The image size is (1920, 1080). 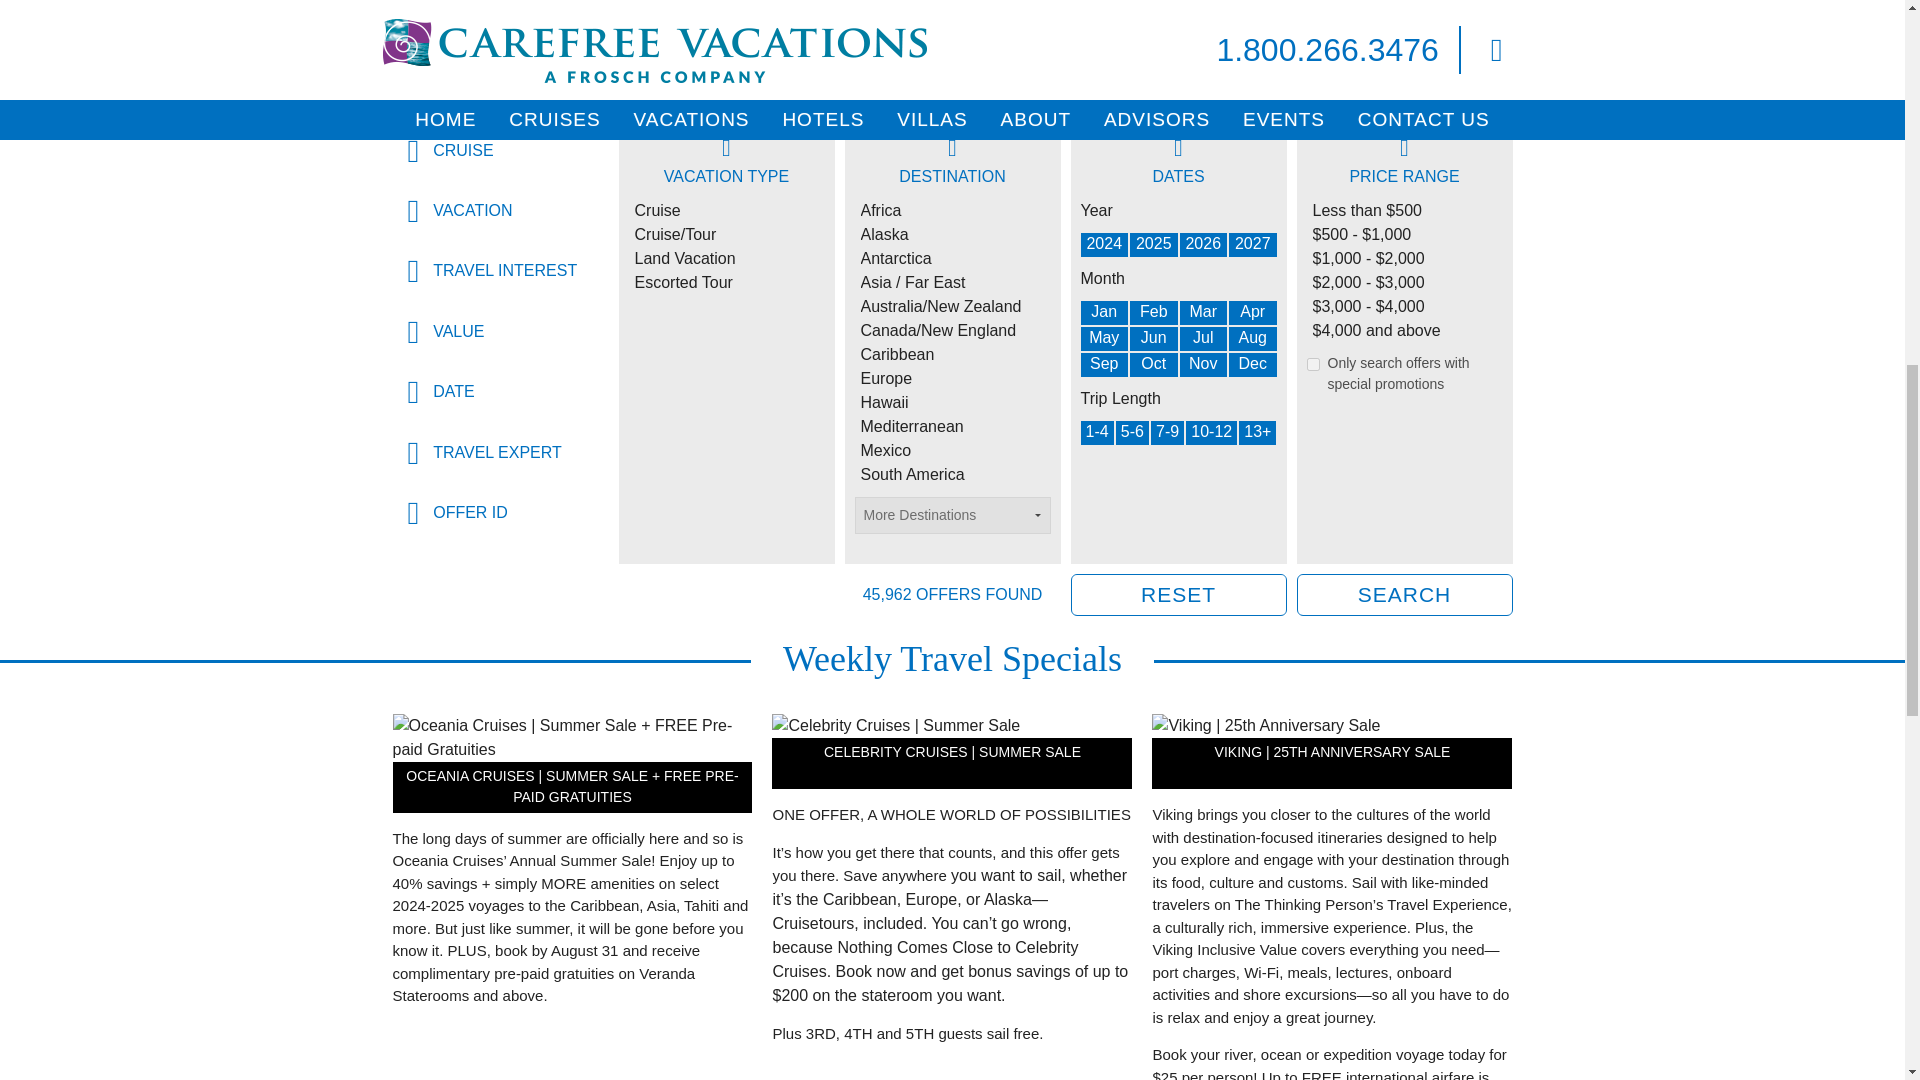 I want to click on Land Vacation, so click(x=725, y=259).